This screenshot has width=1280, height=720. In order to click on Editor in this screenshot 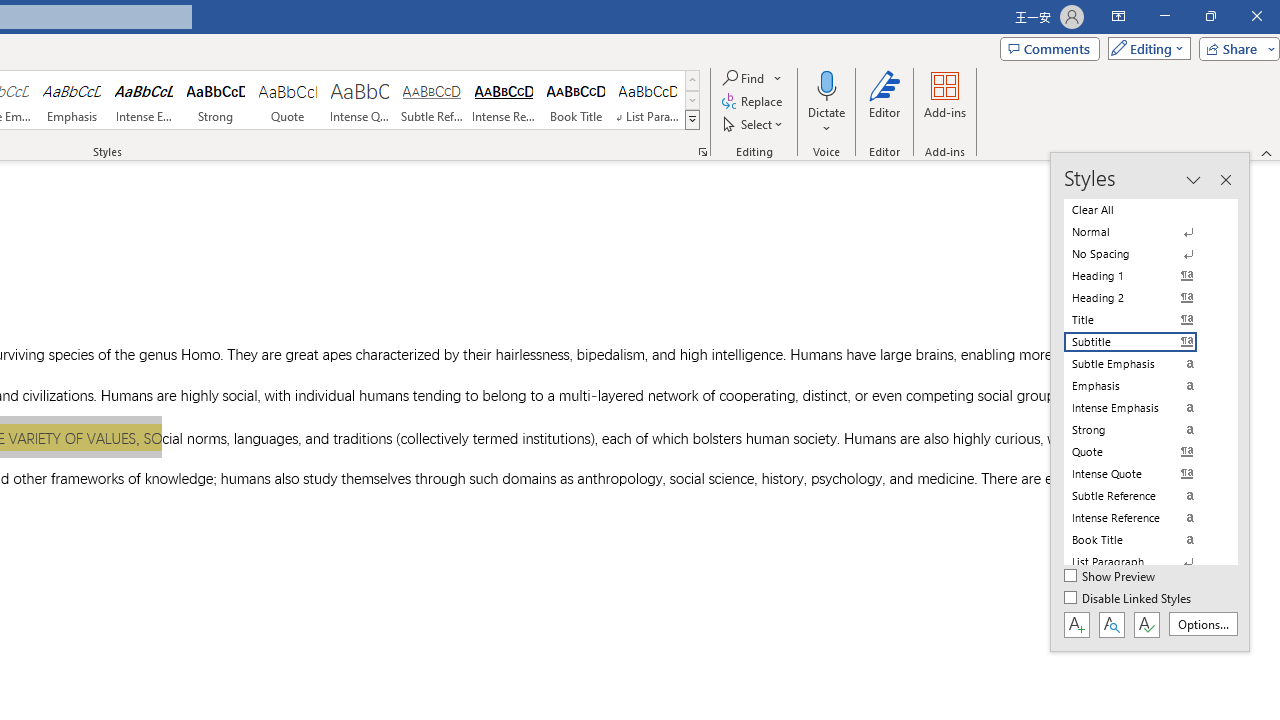, I will do `click(885, 102)`.